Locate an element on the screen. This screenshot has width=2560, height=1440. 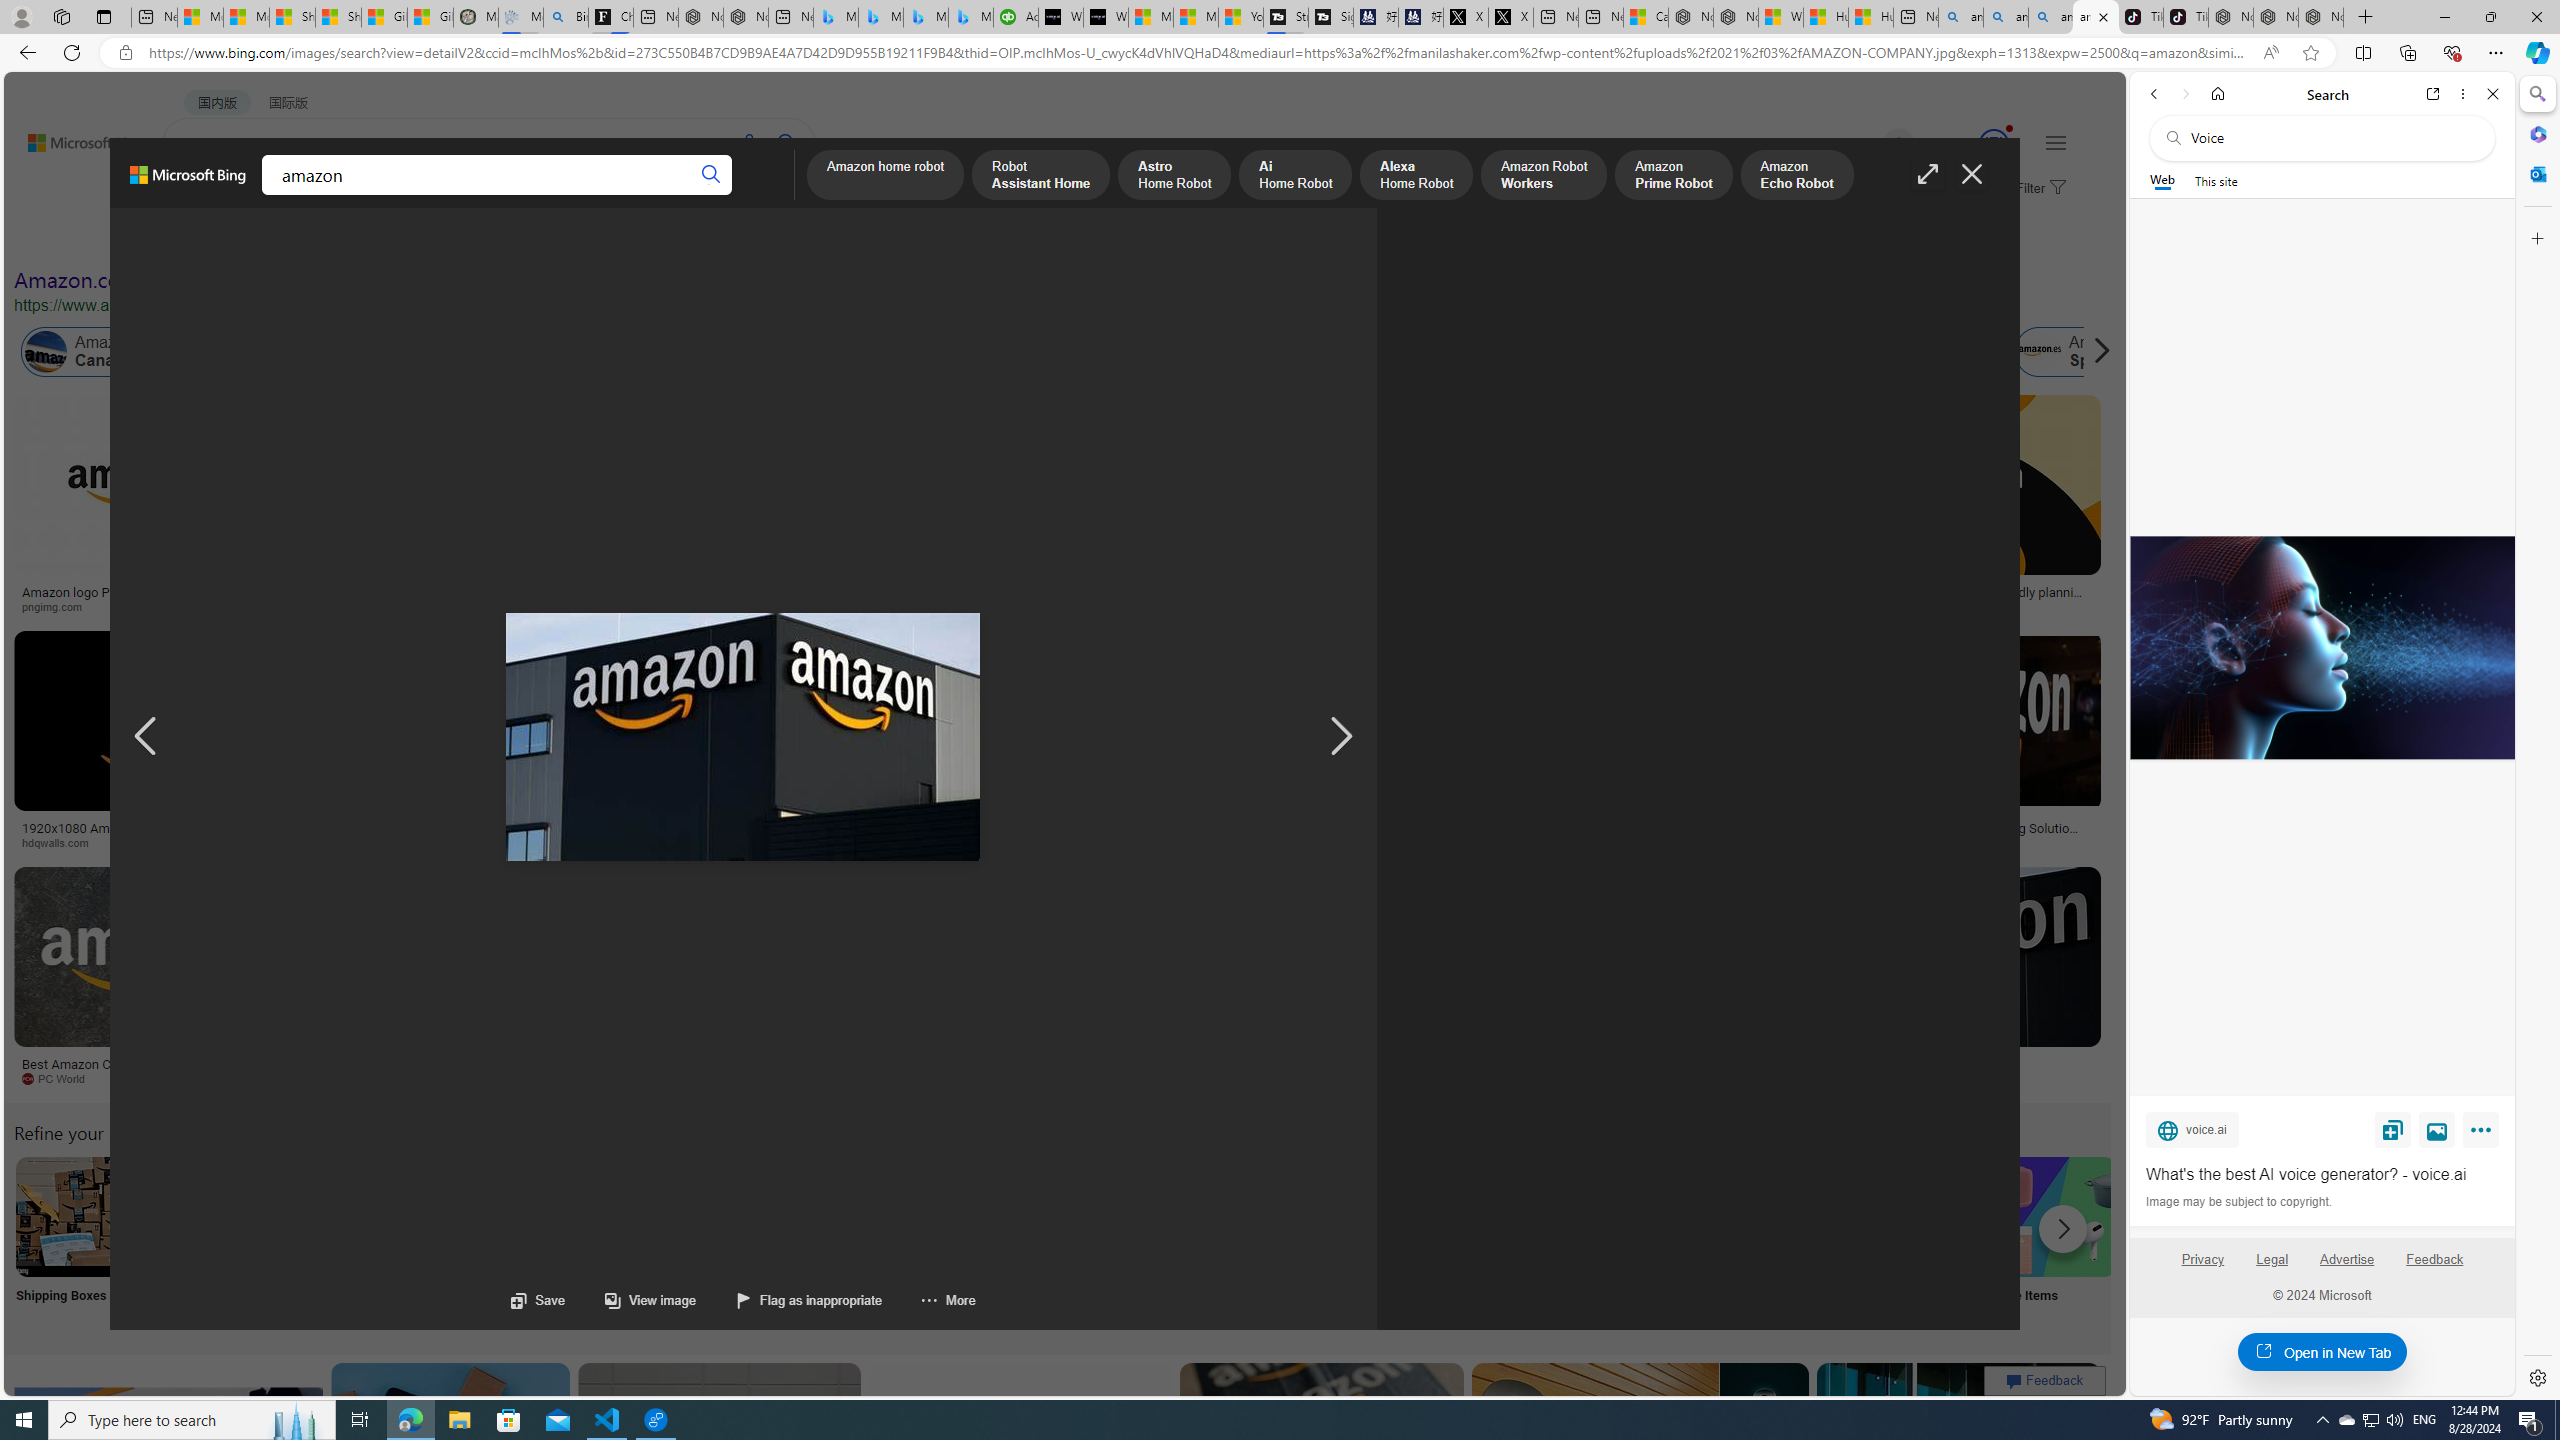
More is located at coordinates (2484, 1134).